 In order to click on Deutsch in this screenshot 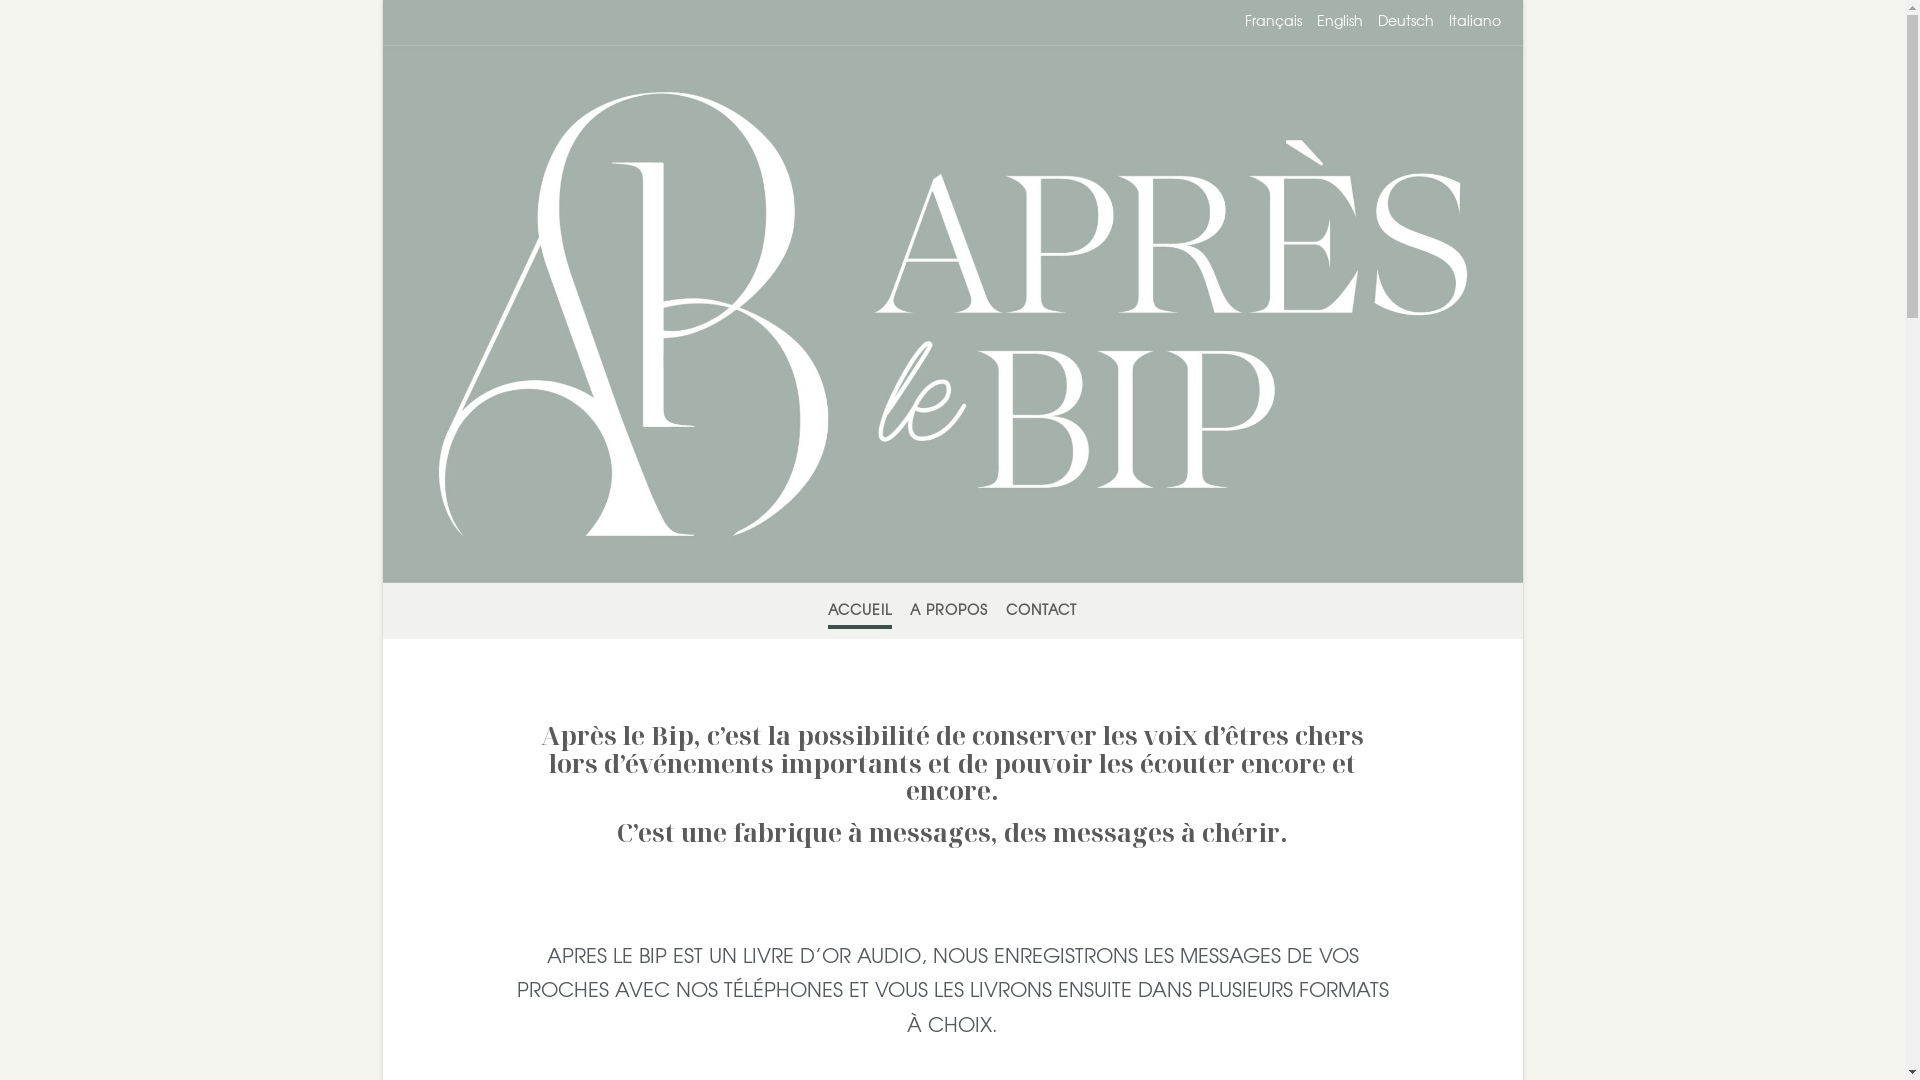, I will do `click(1406, 22)`.